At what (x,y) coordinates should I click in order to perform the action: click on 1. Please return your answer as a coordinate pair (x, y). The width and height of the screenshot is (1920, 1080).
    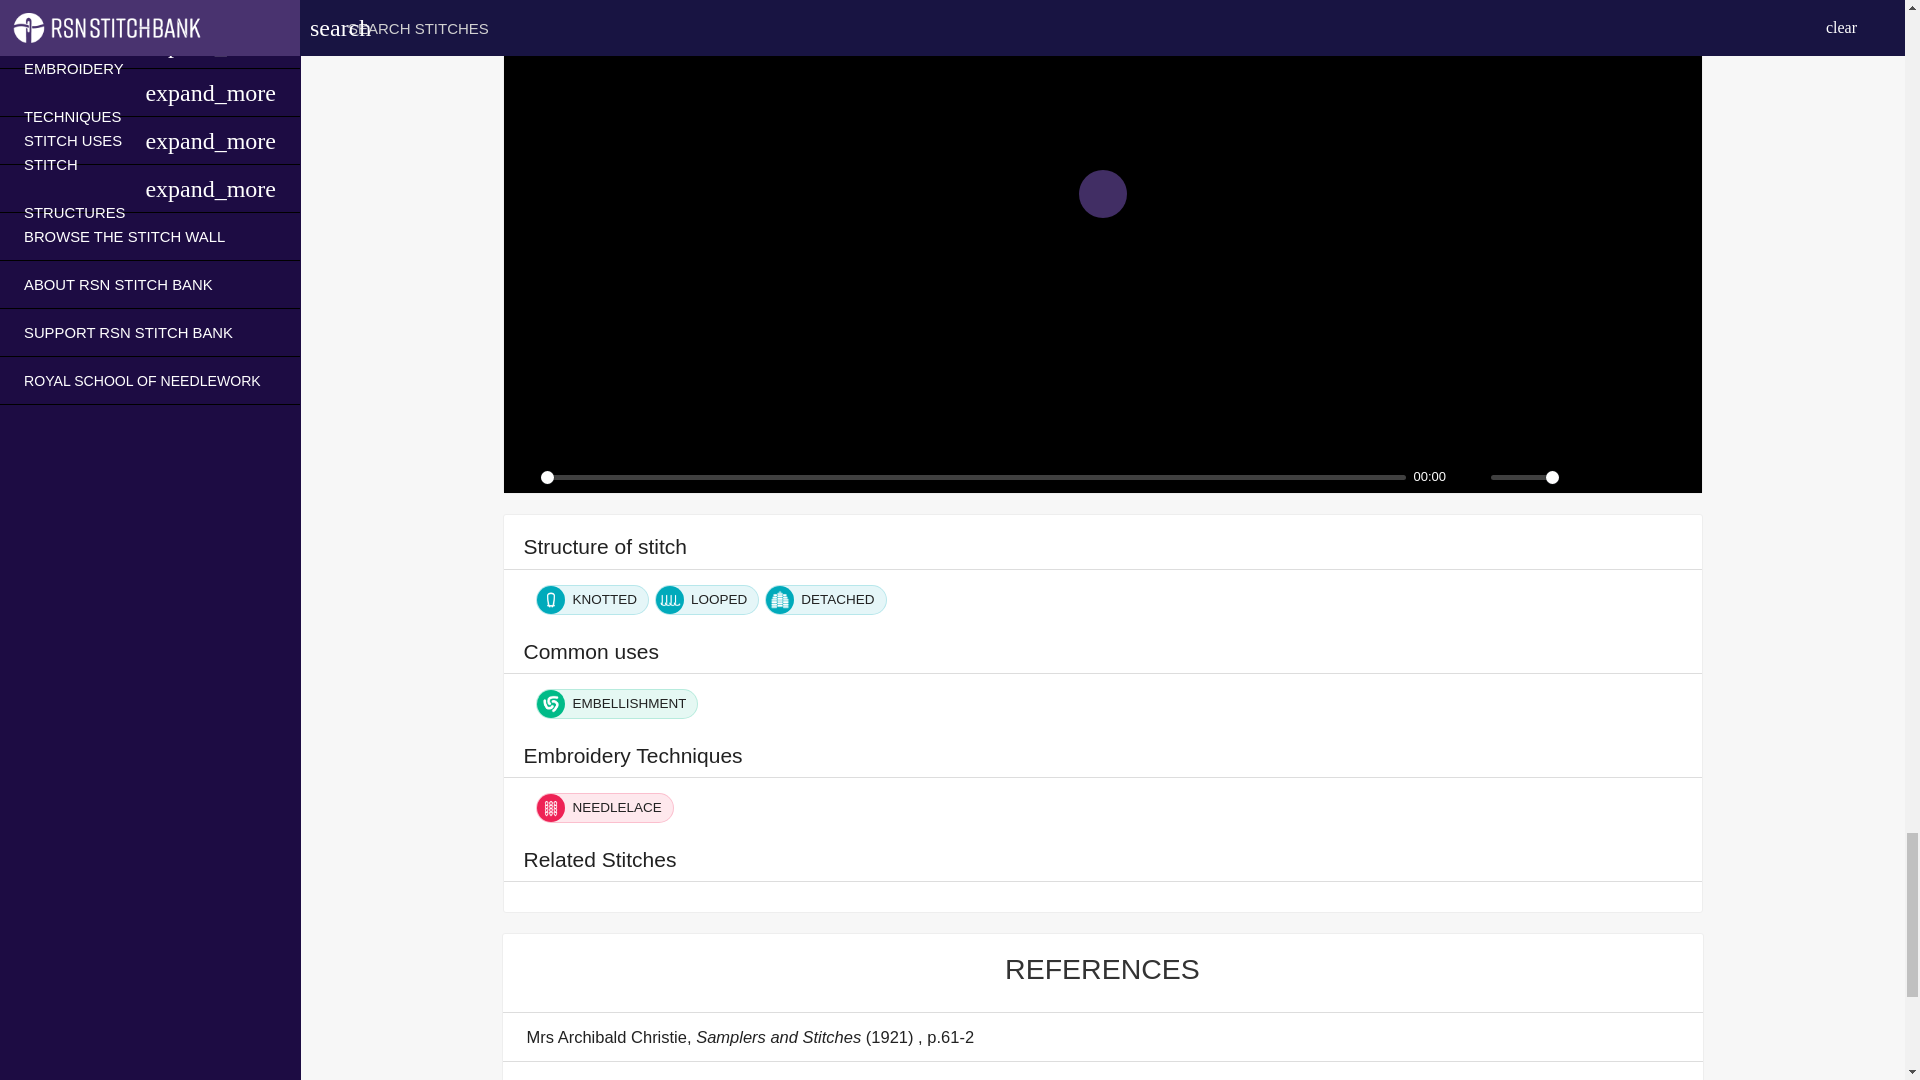
    Looking at the image, I should click on (1523, 477).